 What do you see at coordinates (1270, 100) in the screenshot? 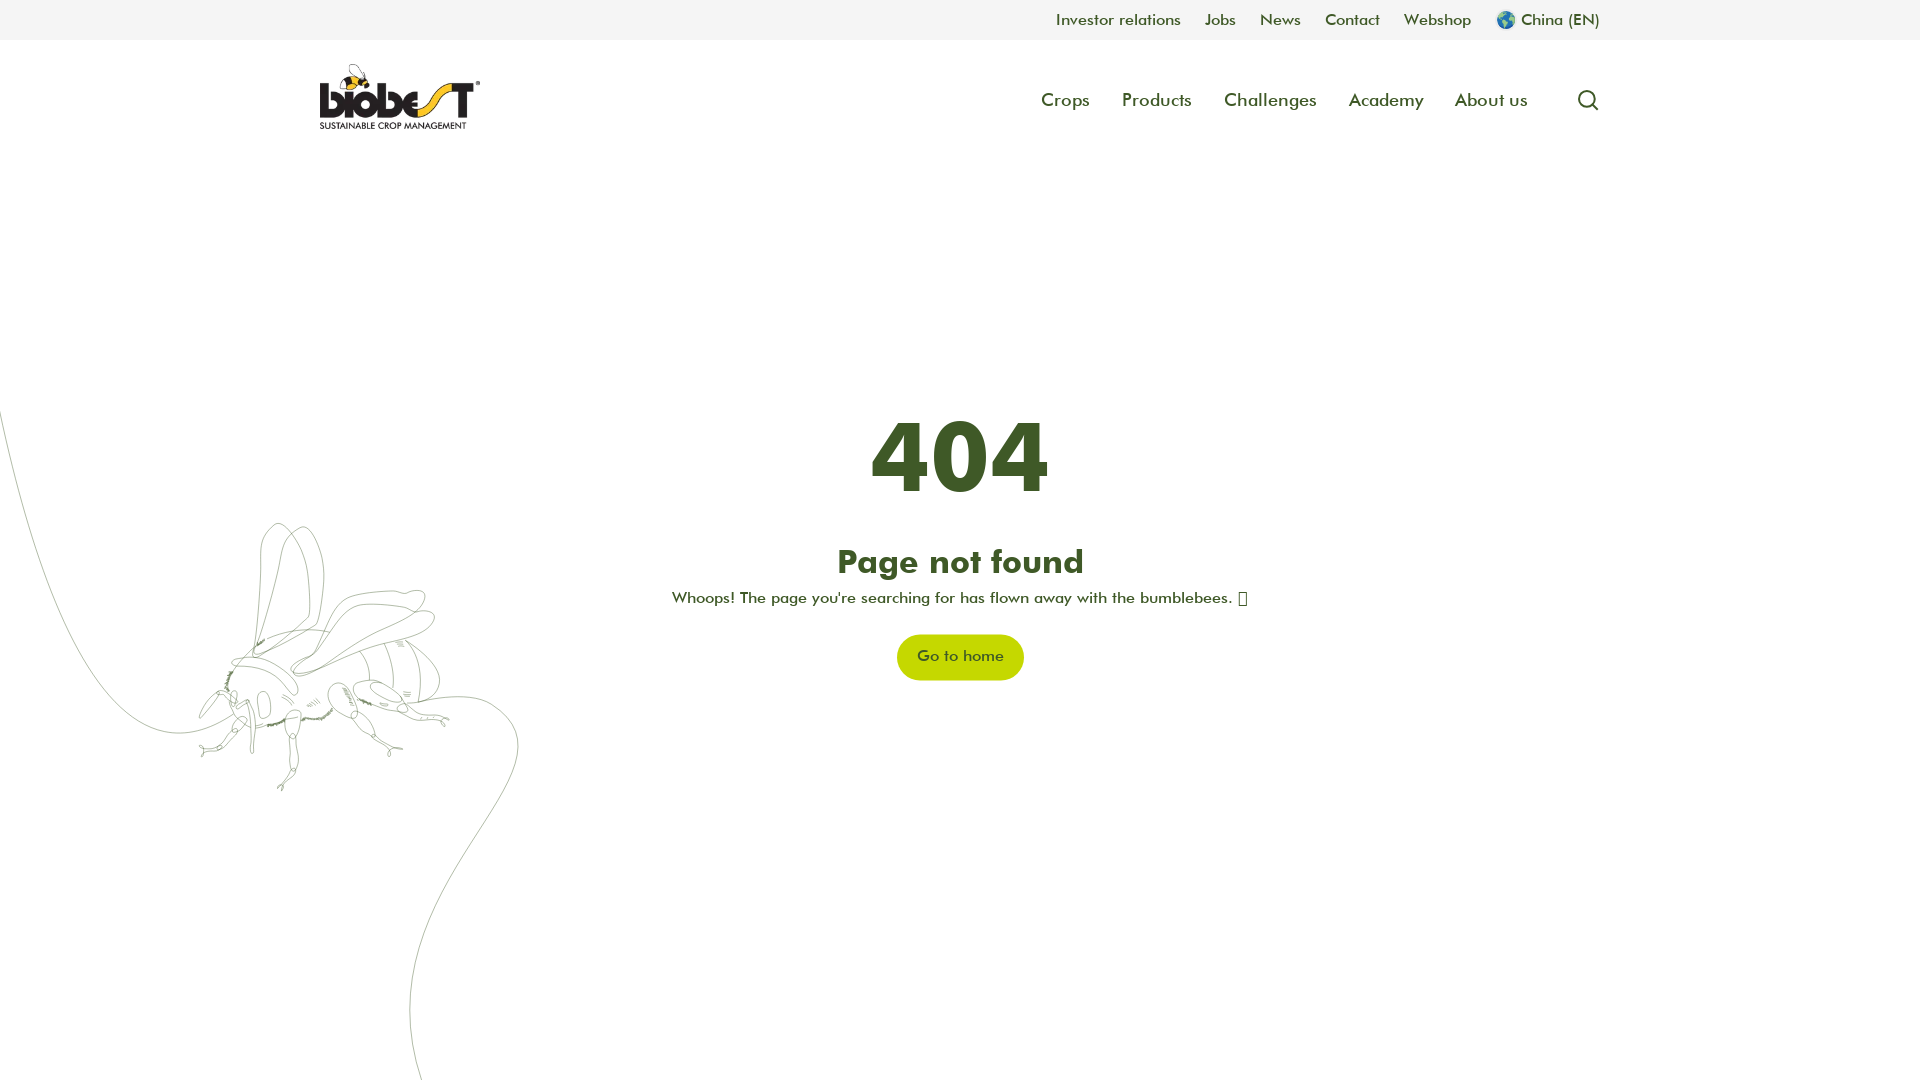
I see `Challenges` at bounding box center [1270, 100].